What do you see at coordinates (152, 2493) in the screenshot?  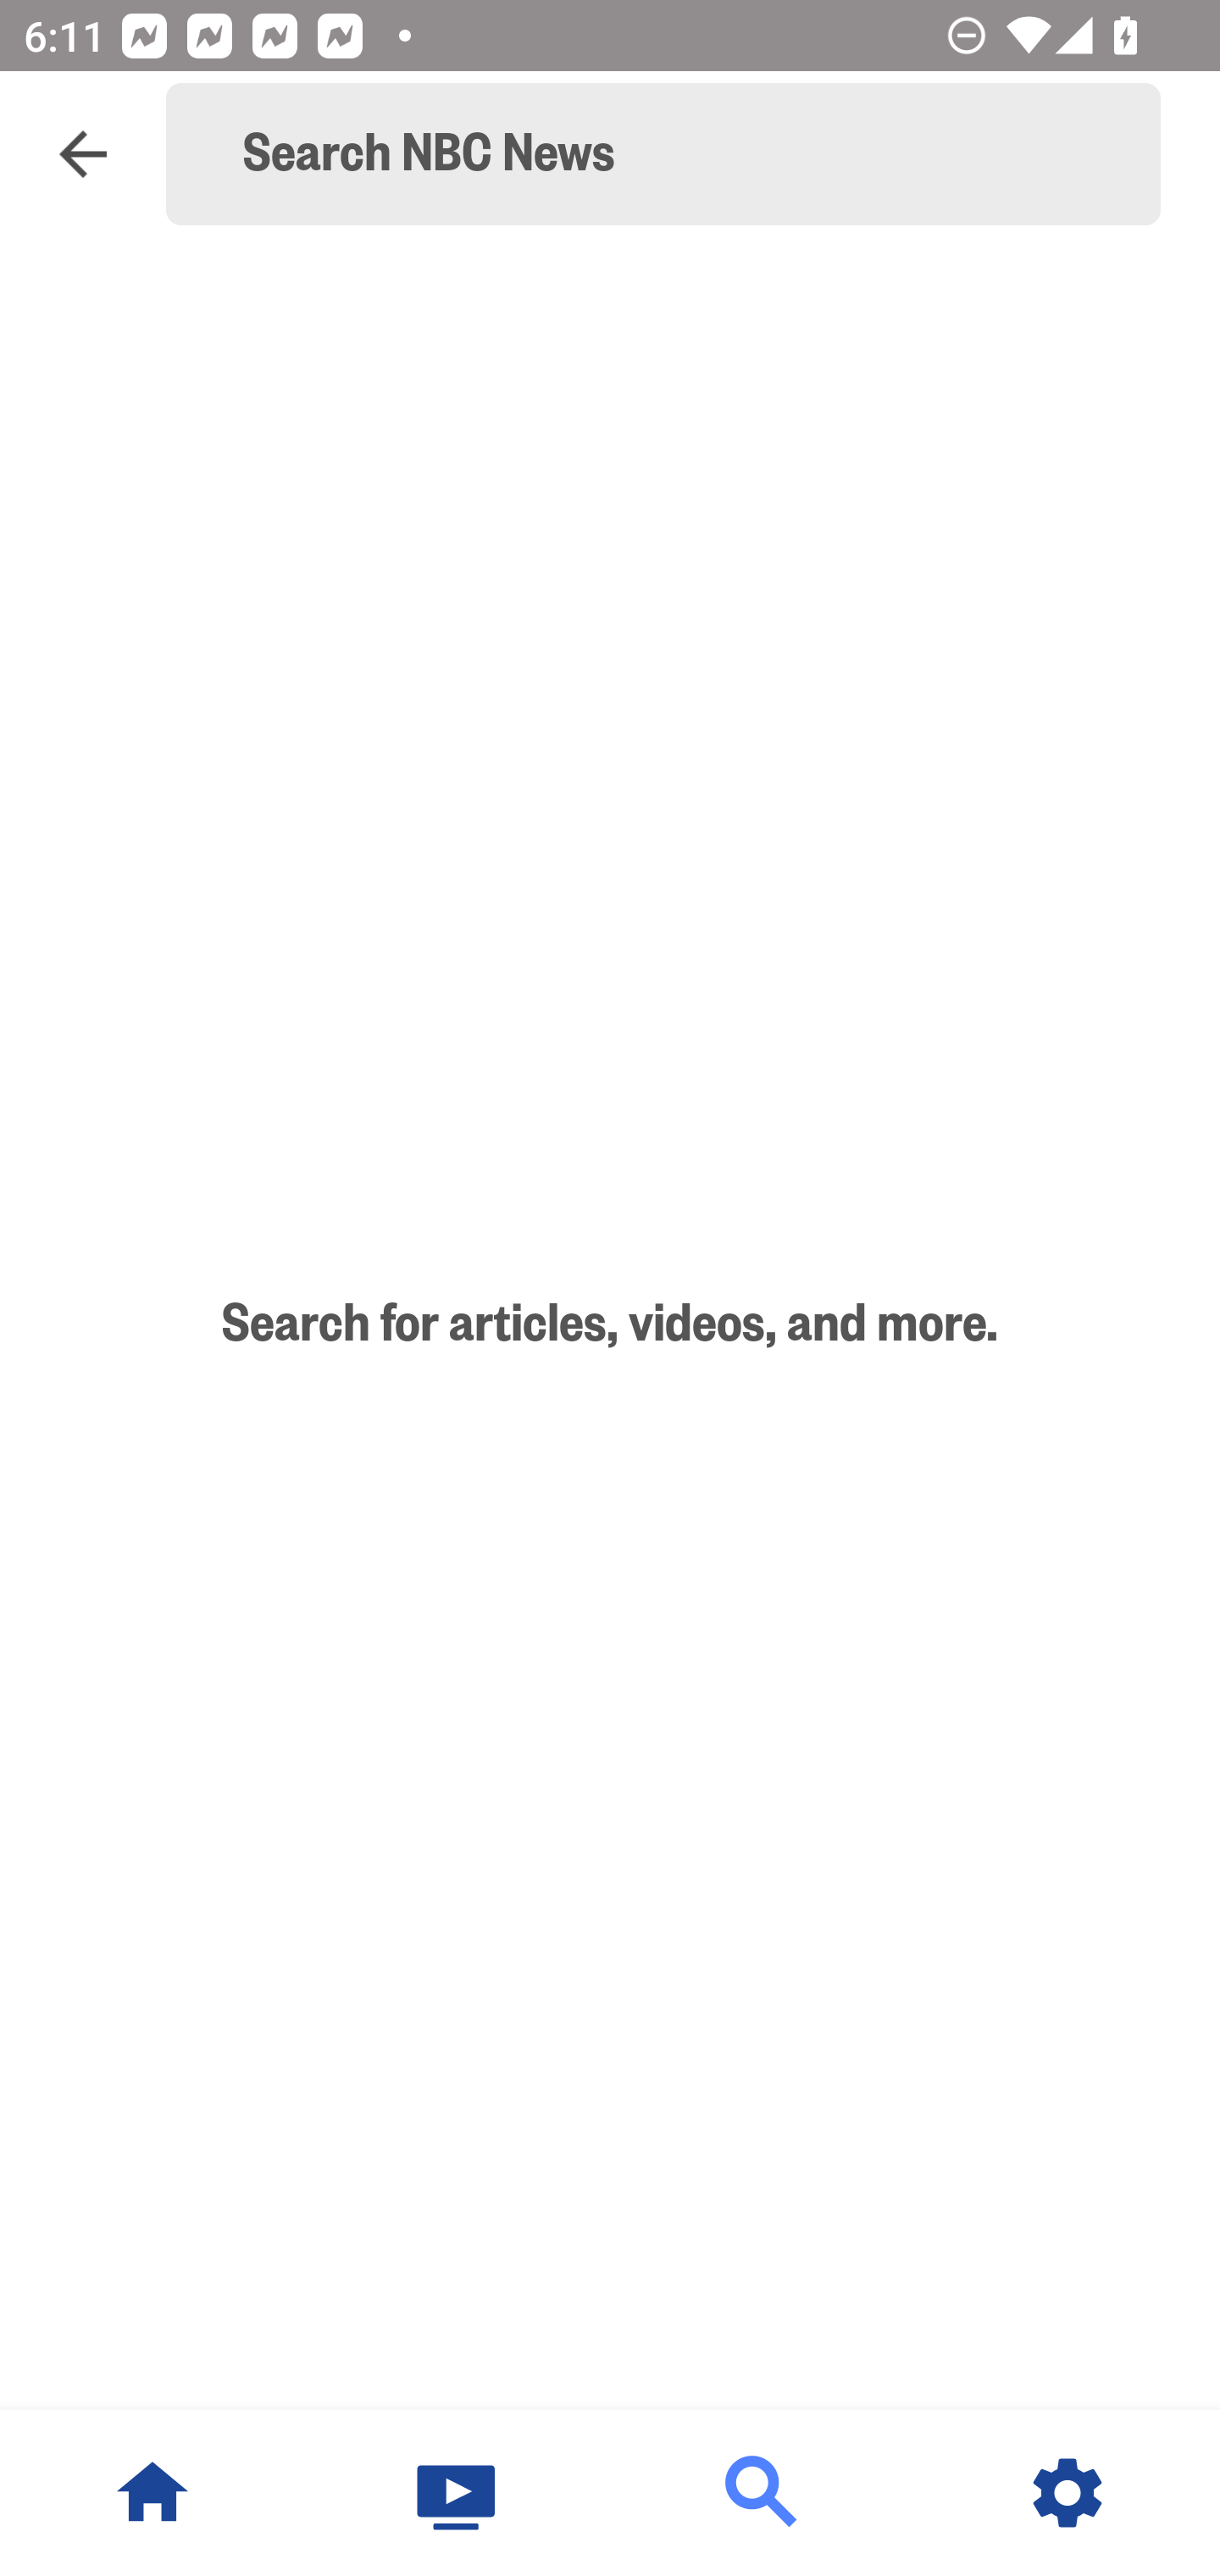 I see `NBC News Home` at bounding box center [152, 2493].